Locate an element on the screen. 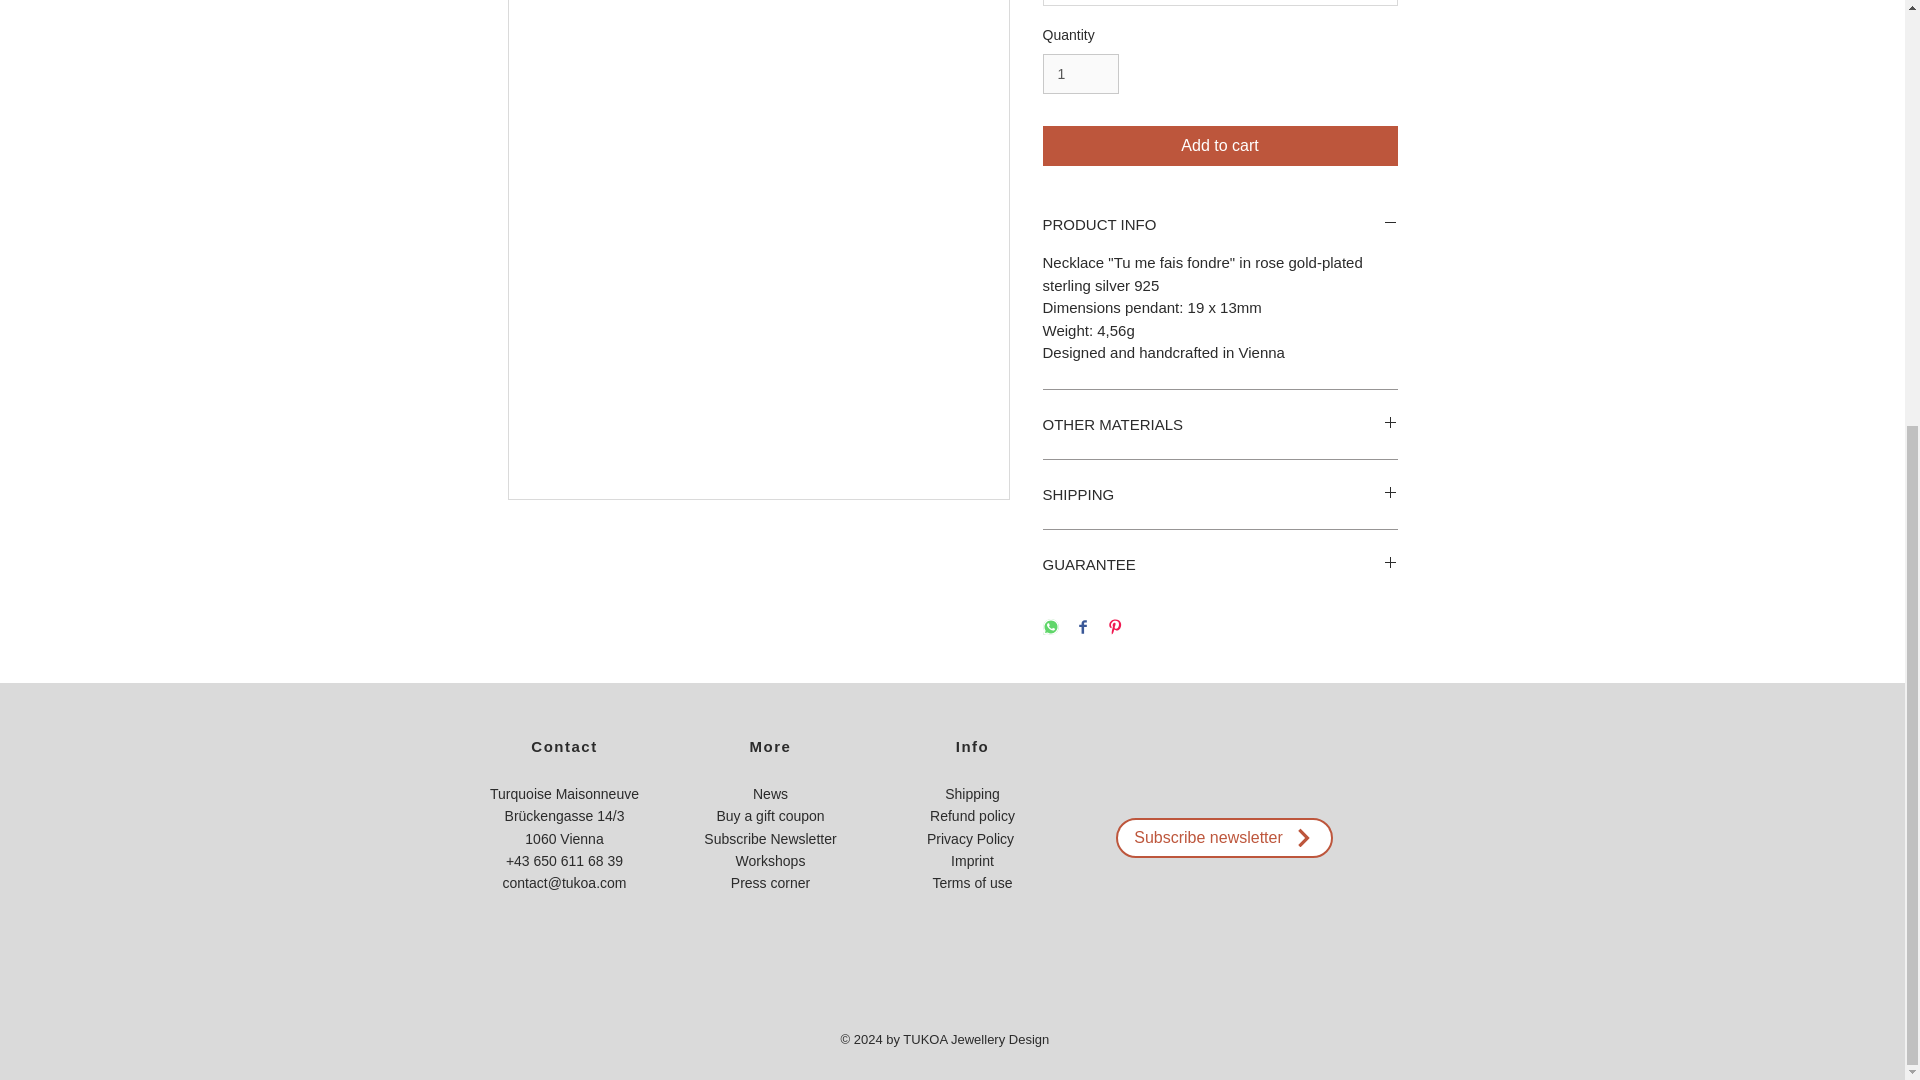  45cm is located at coordinates (1220, 3).